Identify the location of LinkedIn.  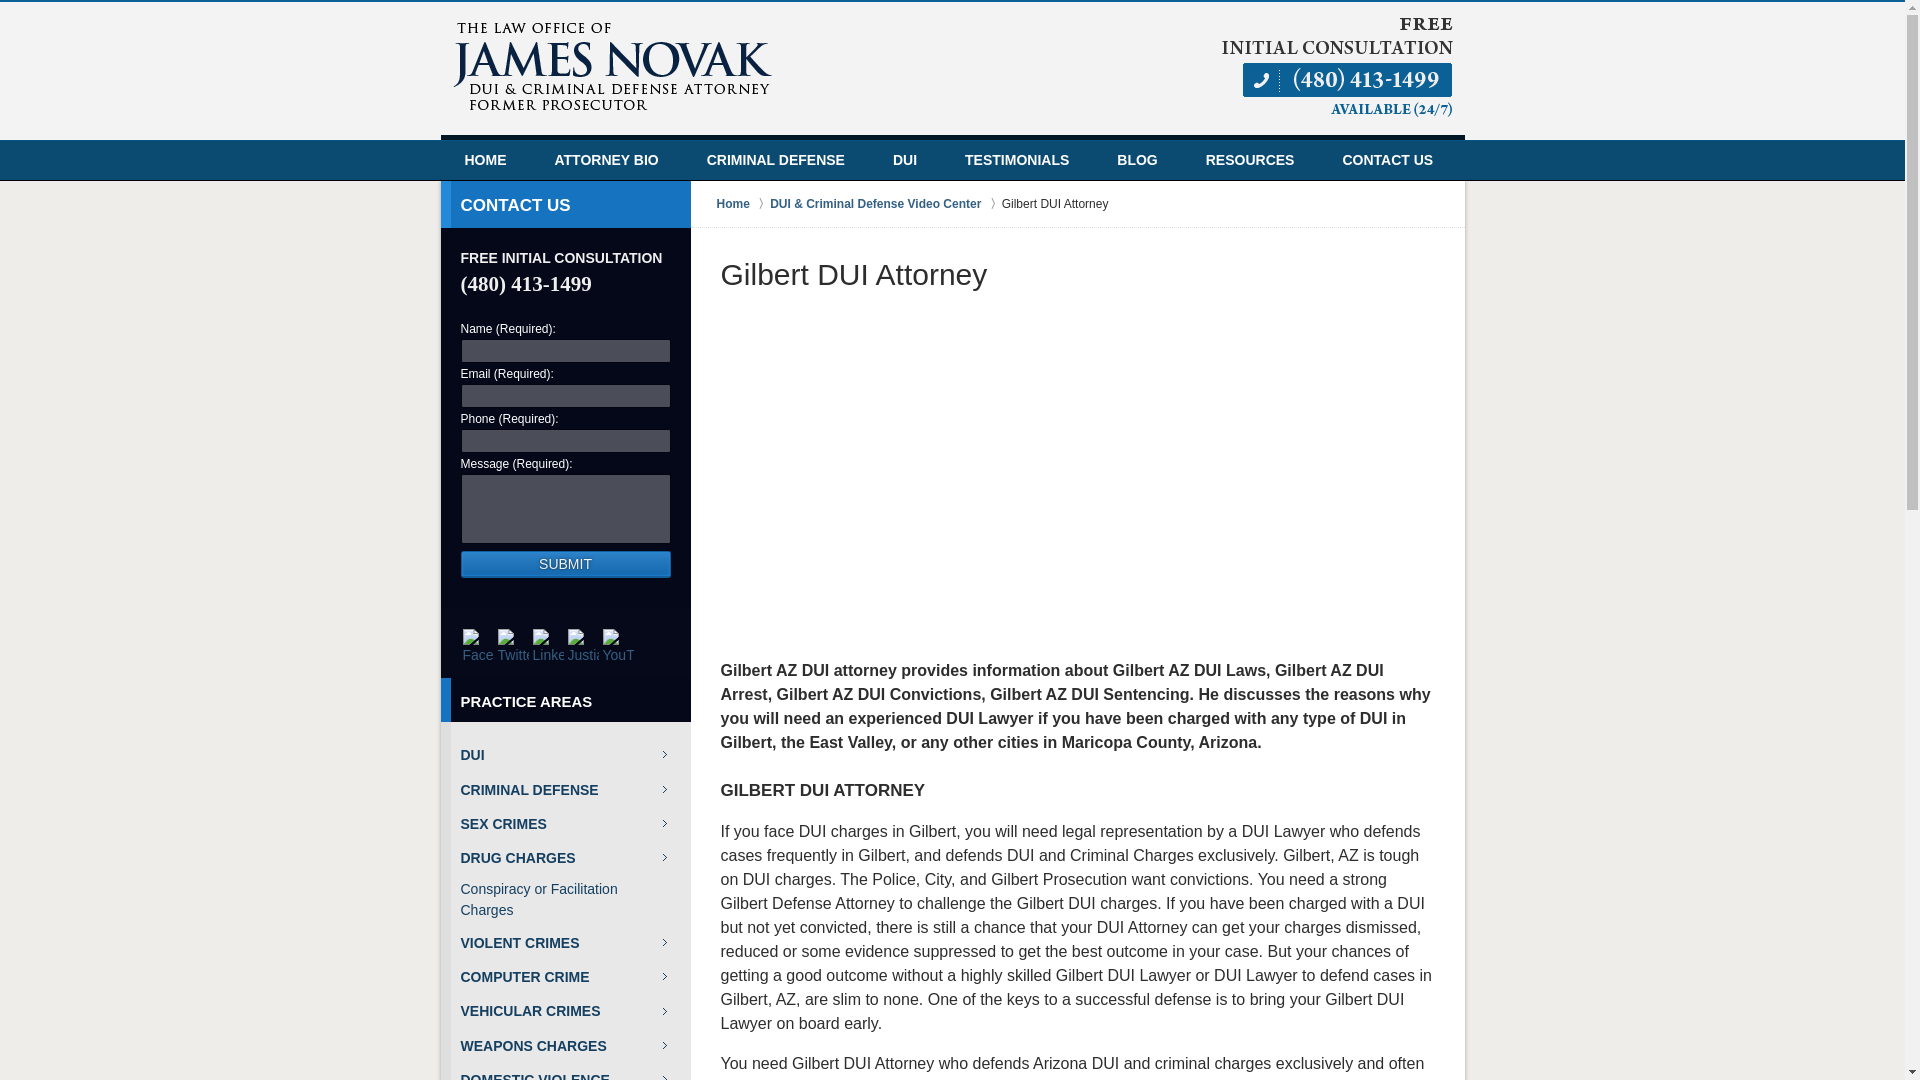
(546, 644).